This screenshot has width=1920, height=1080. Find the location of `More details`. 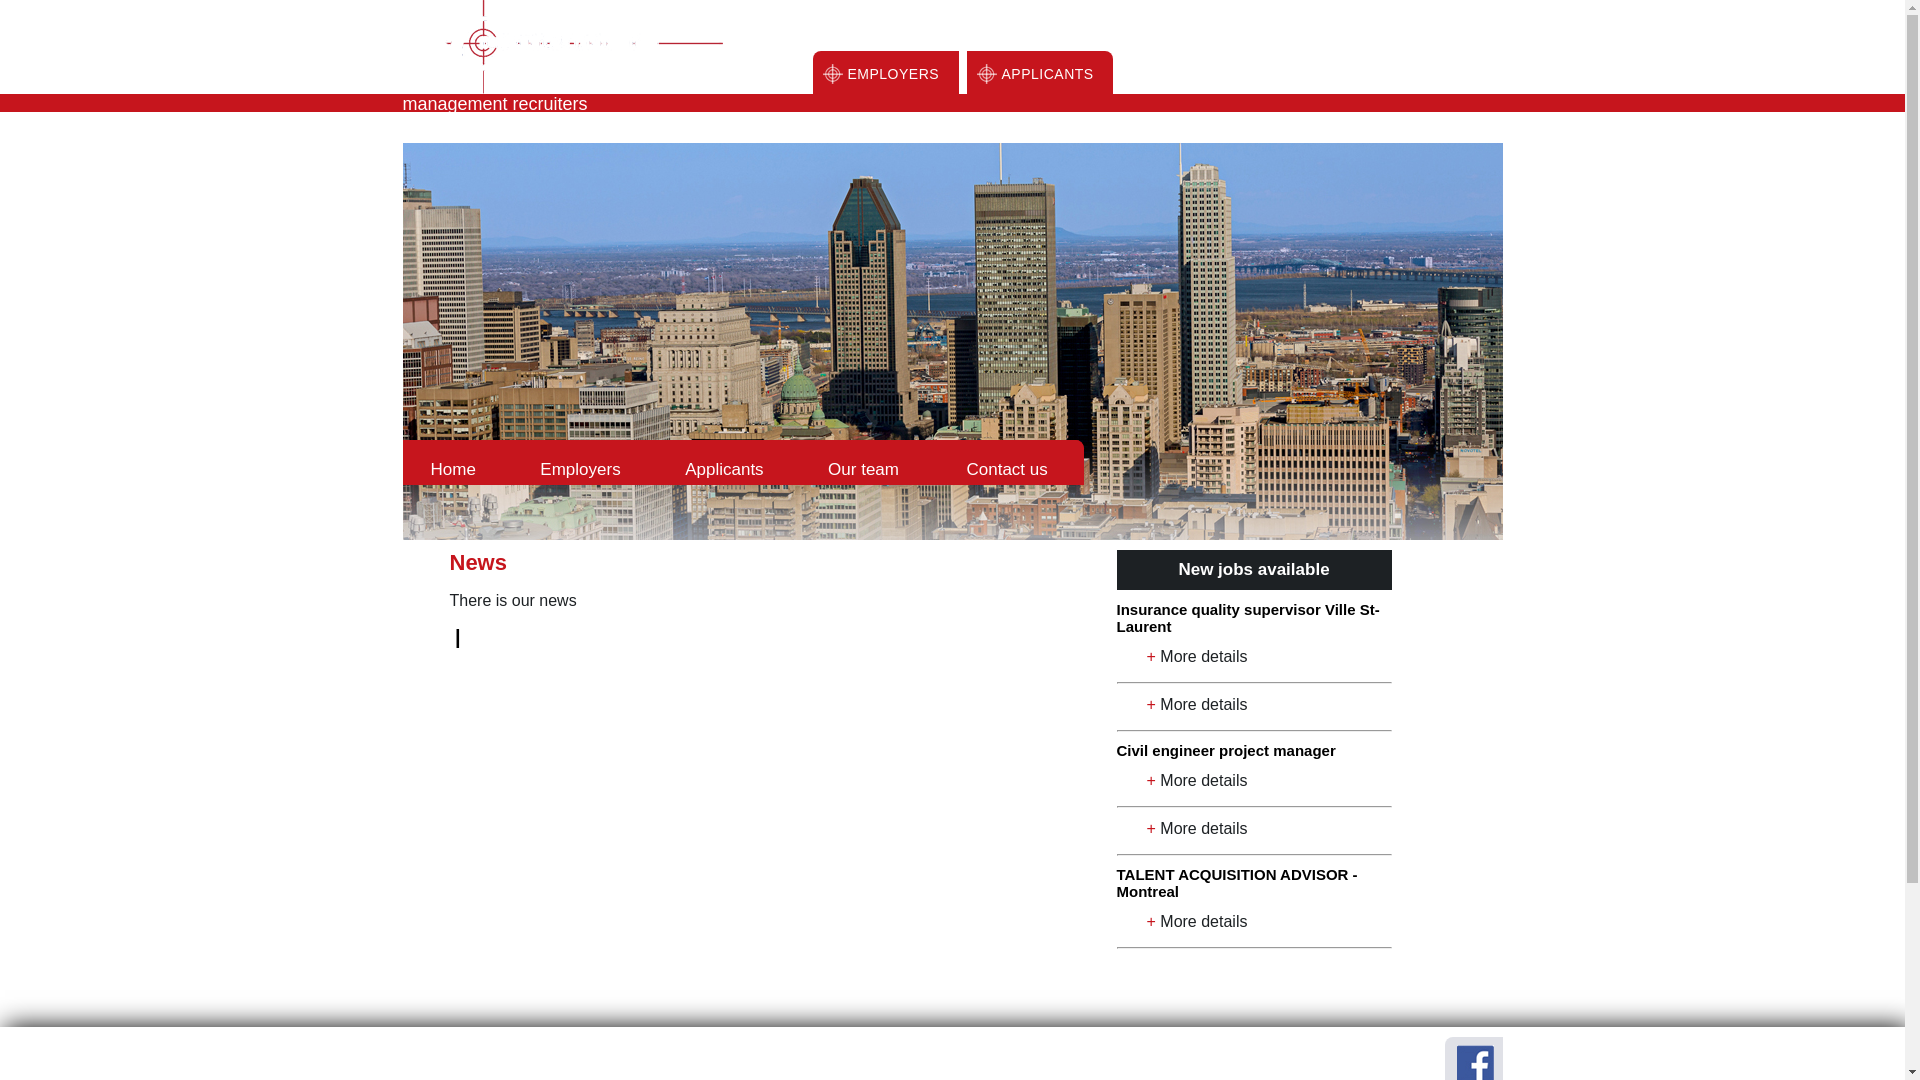

More details is located at coordinates (1204, 922).